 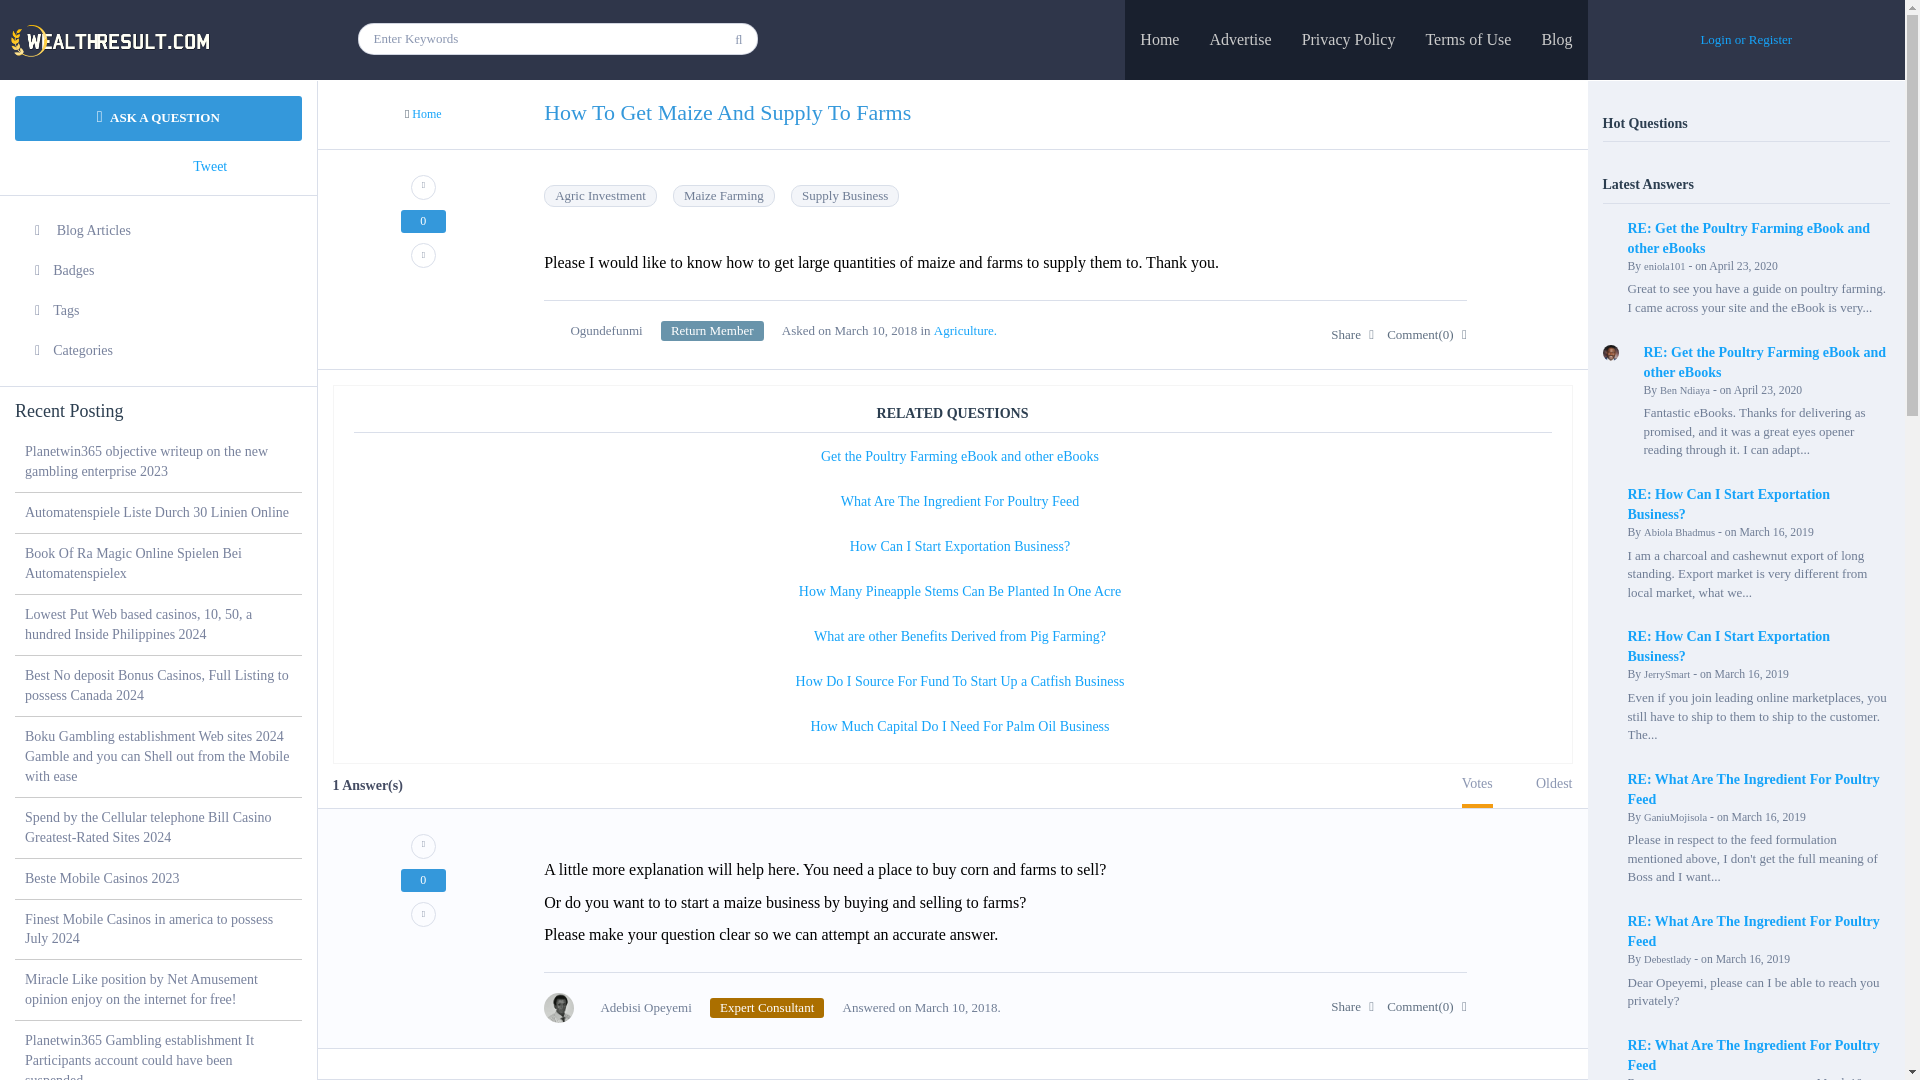 I want to click on 39, so click(x=712, y=330).